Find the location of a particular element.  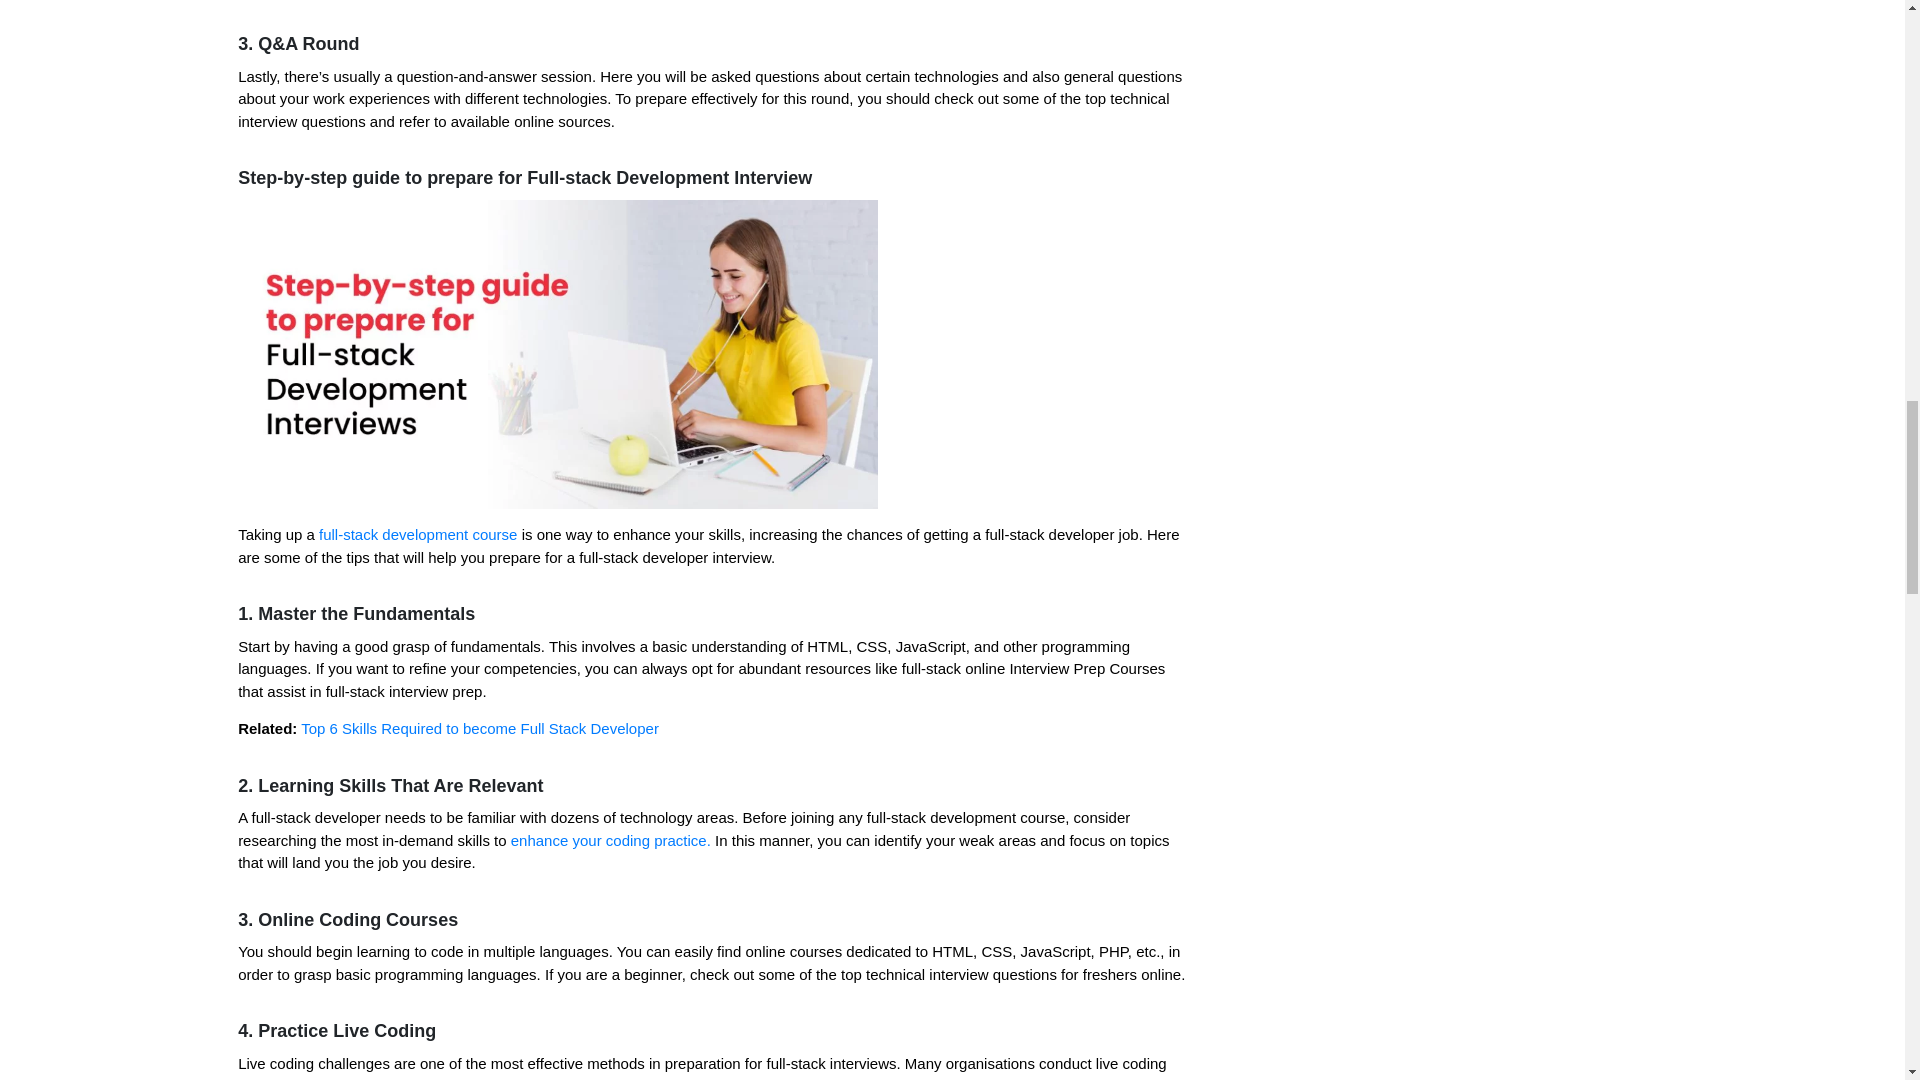

Top 6 Skills Required to become Full Stack Developer is located at coordinates (480, 728).